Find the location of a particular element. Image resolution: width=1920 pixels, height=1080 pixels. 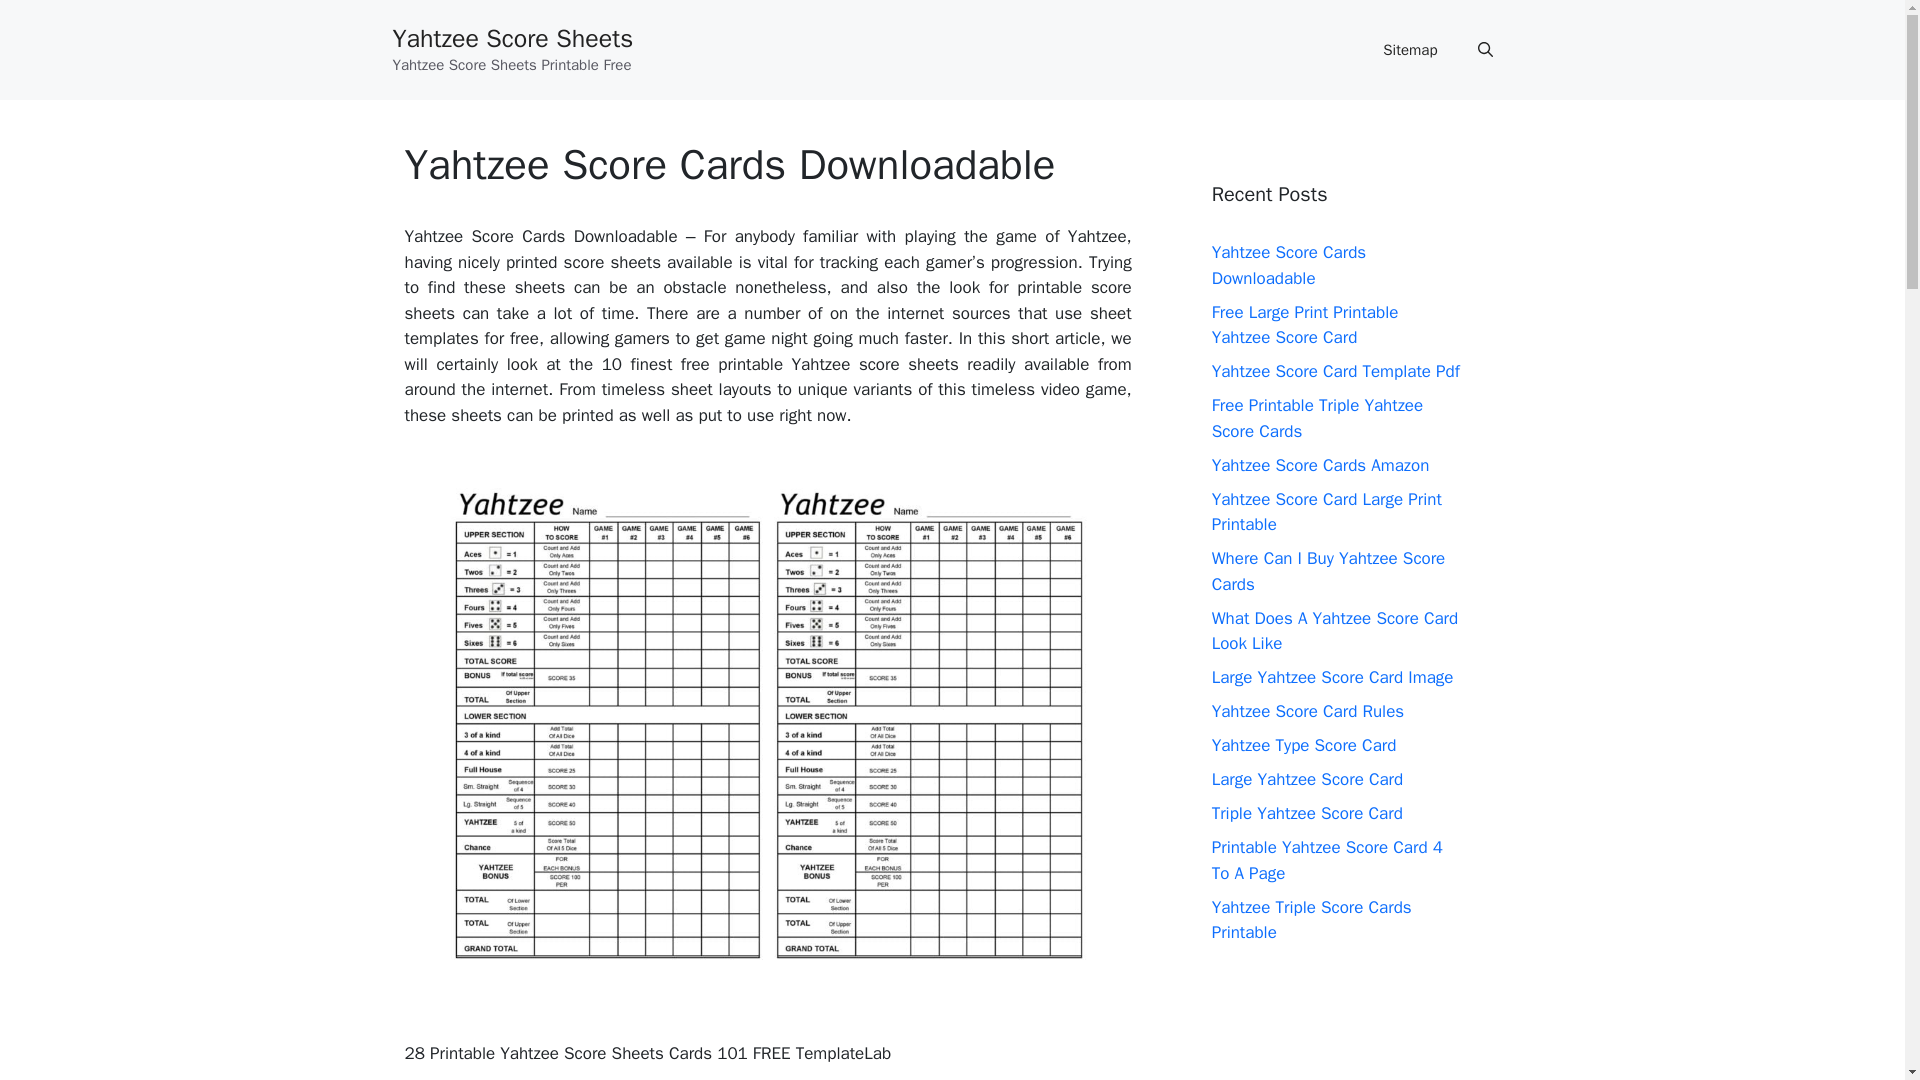

Yahtzee Score Cards Amazon is located at coordinates (1320, 464).